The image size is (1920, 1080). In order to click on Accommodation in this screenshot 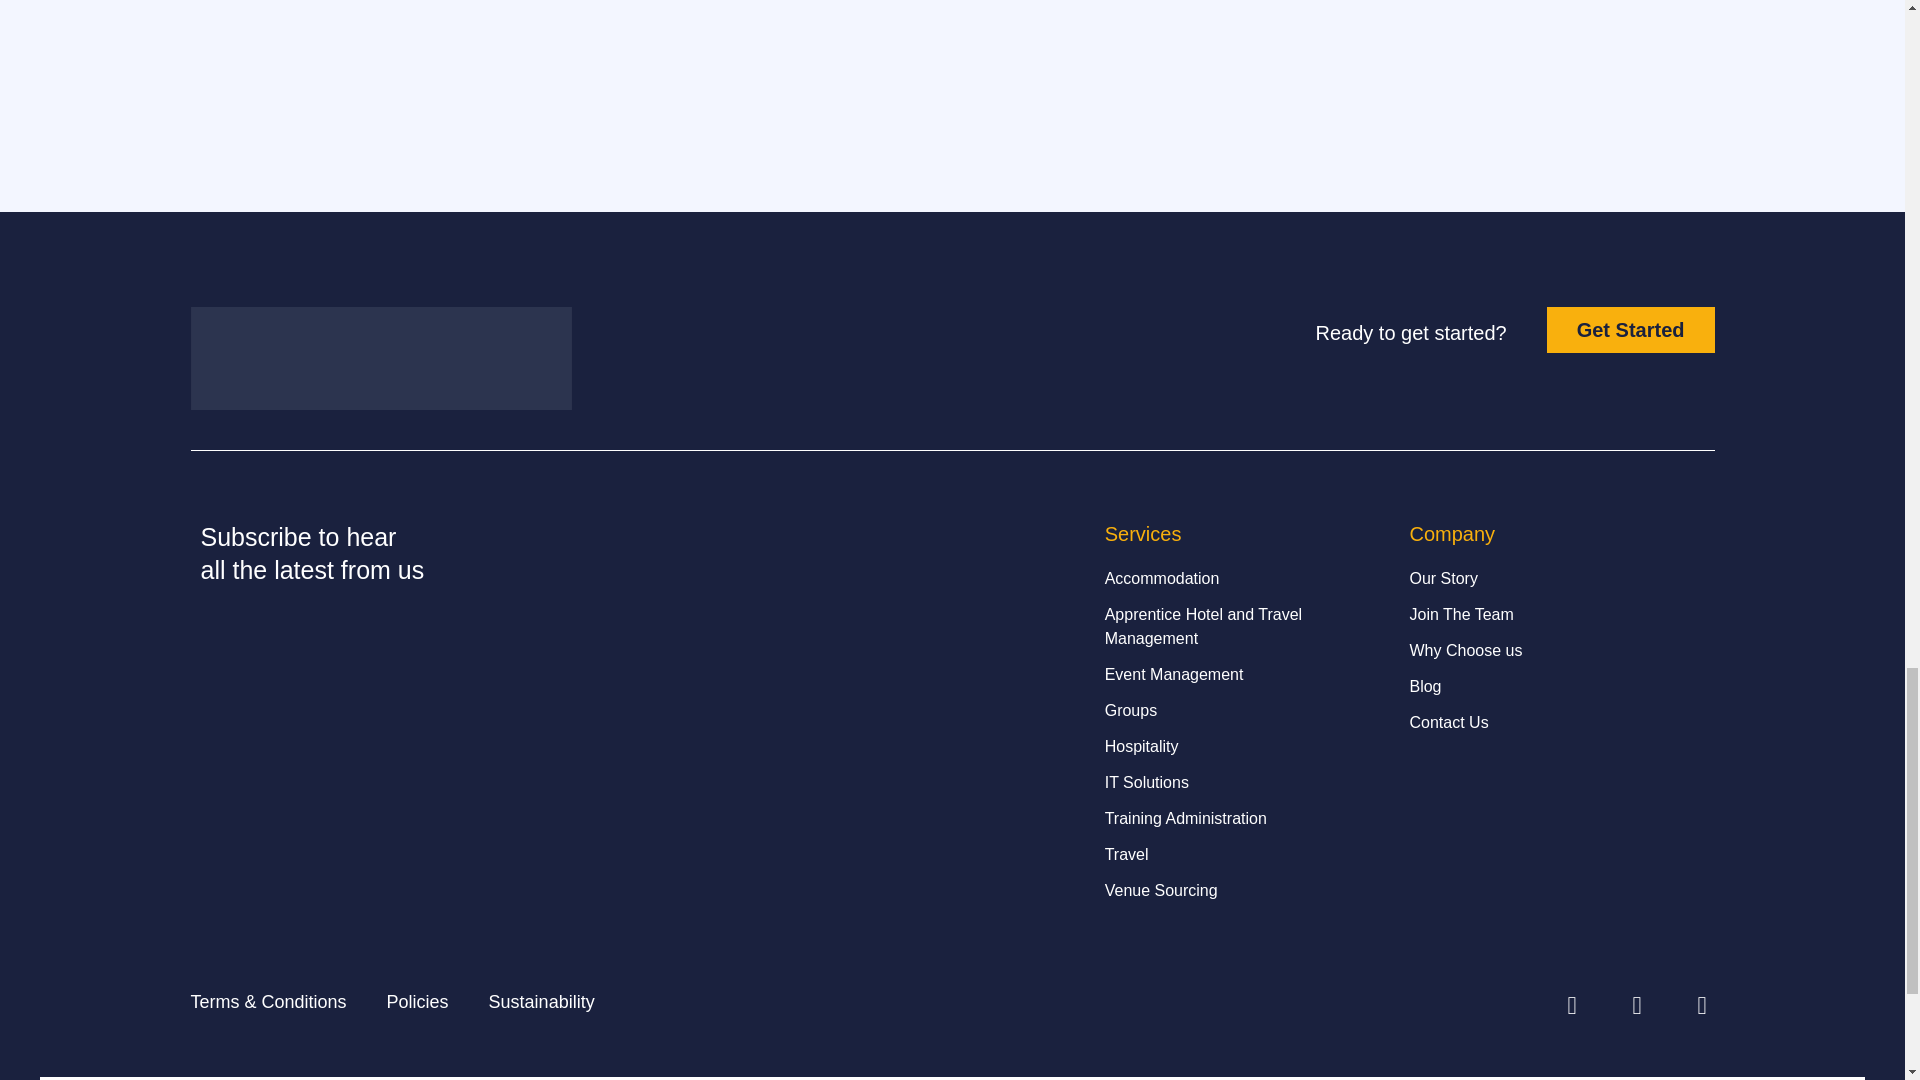, I will do `click(1248, 578)`.